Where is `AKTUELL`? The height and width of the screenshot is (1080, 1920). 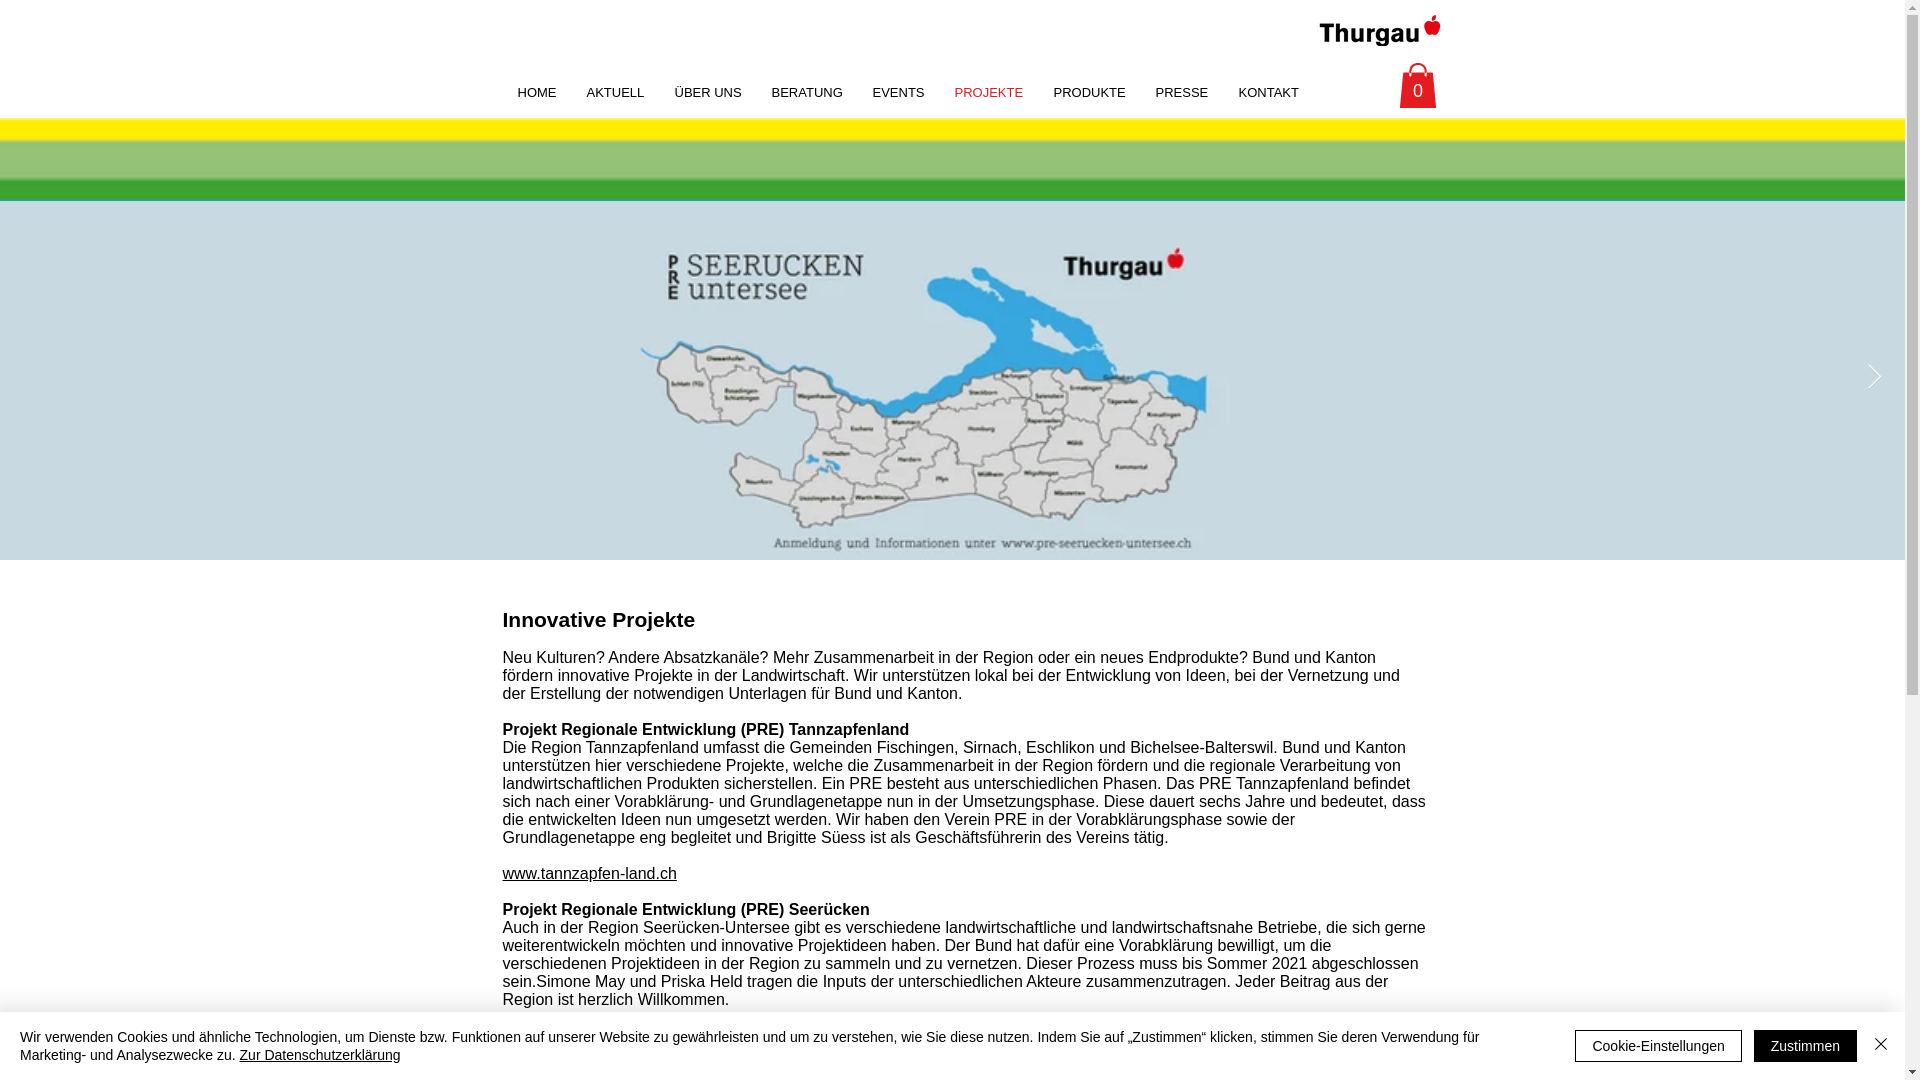 AKTUELL is located at coordinates (616, 93).